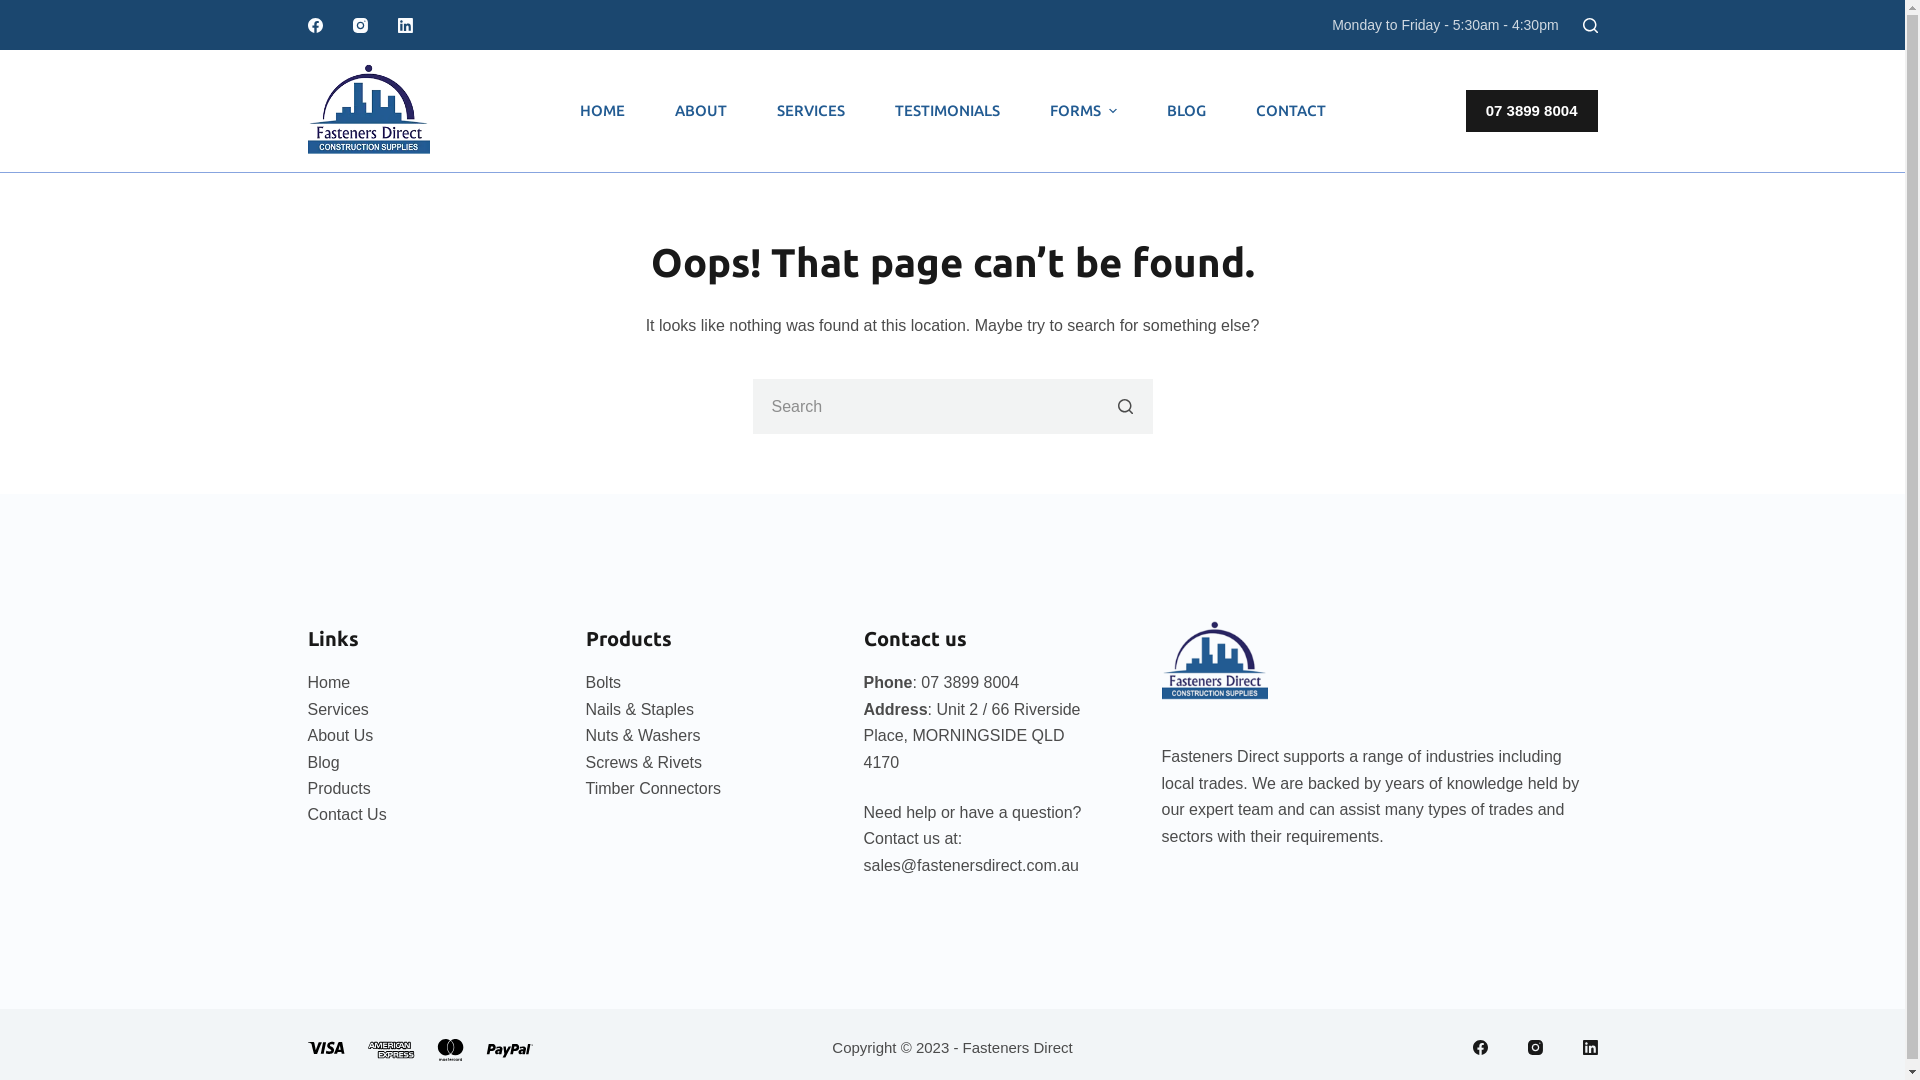 The width and height of the screenshot is (1920, 1080). What do you see at coordinates (644, 762) in the screenshot?
I see `Screws & Rivets` at bounding box center [644, 762].